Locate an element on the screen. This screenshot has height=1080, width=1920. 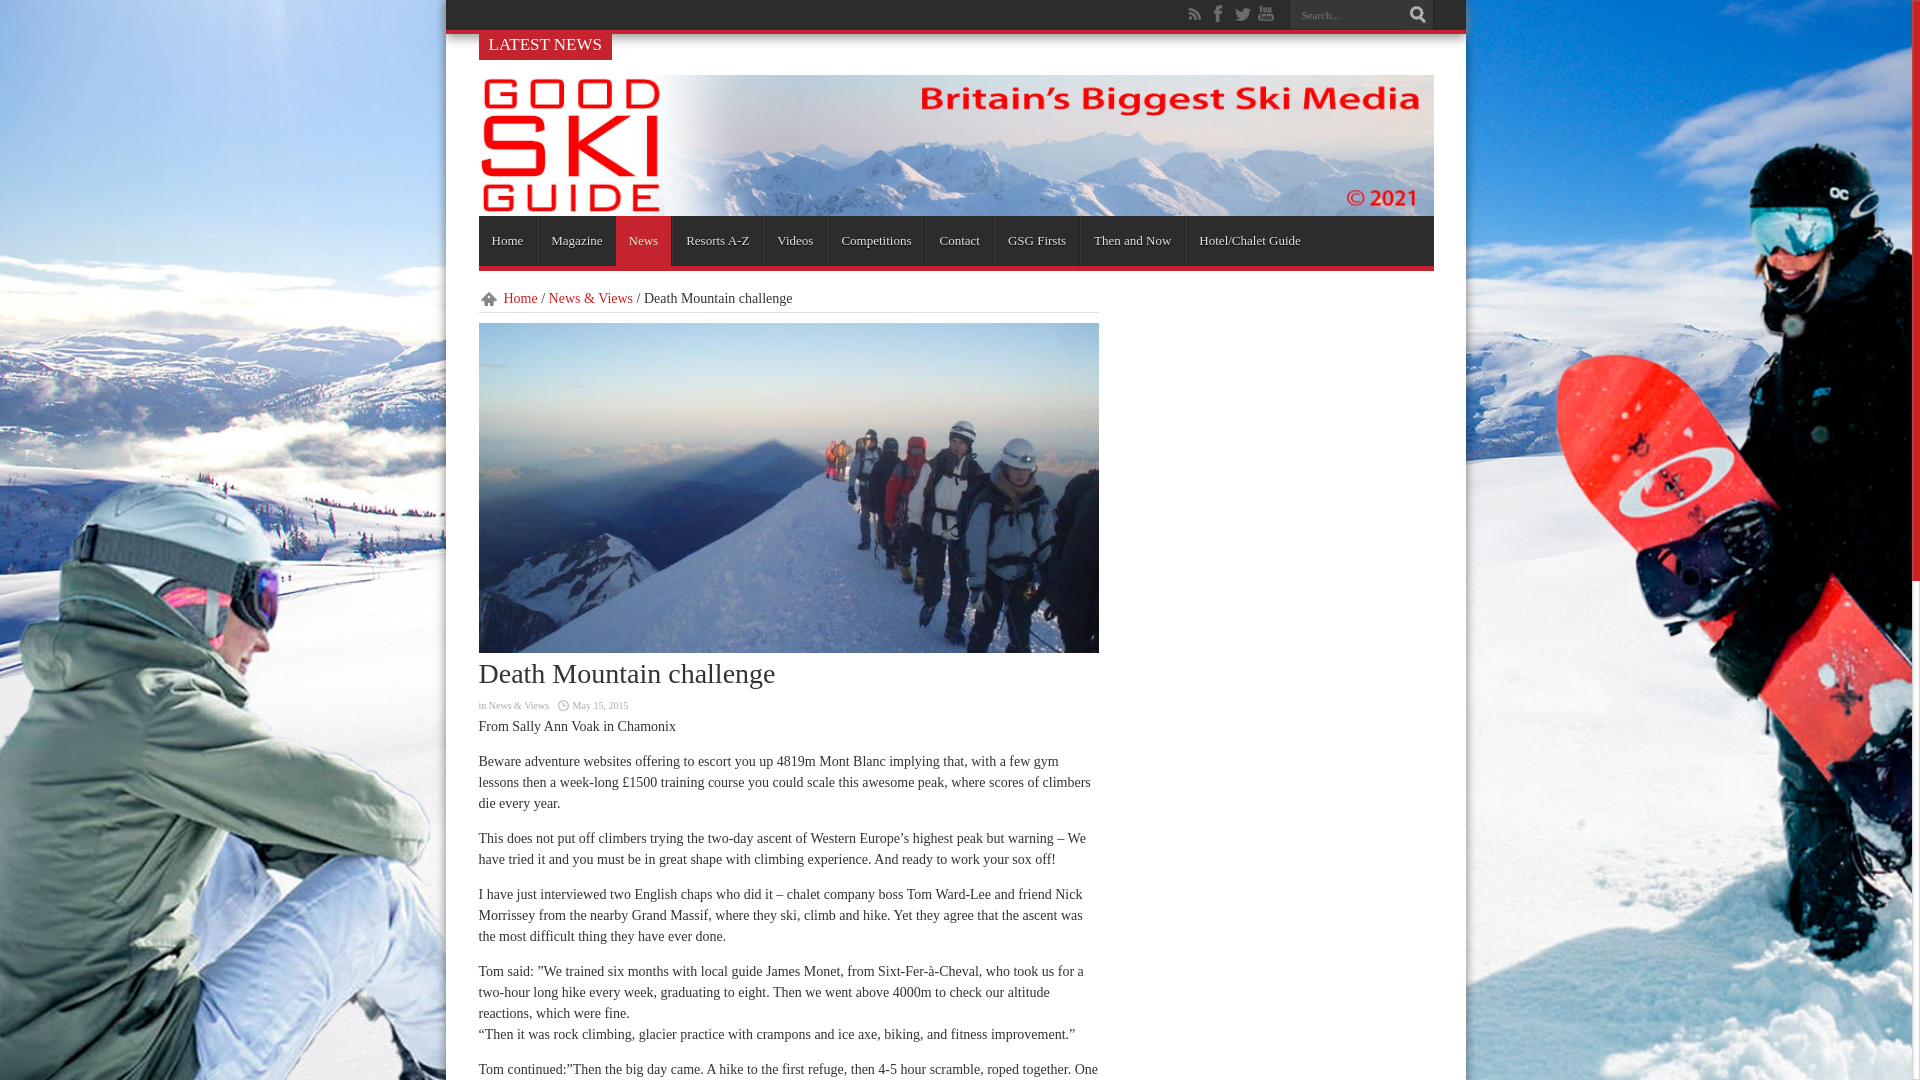
News is located at coordinates (644, 240).